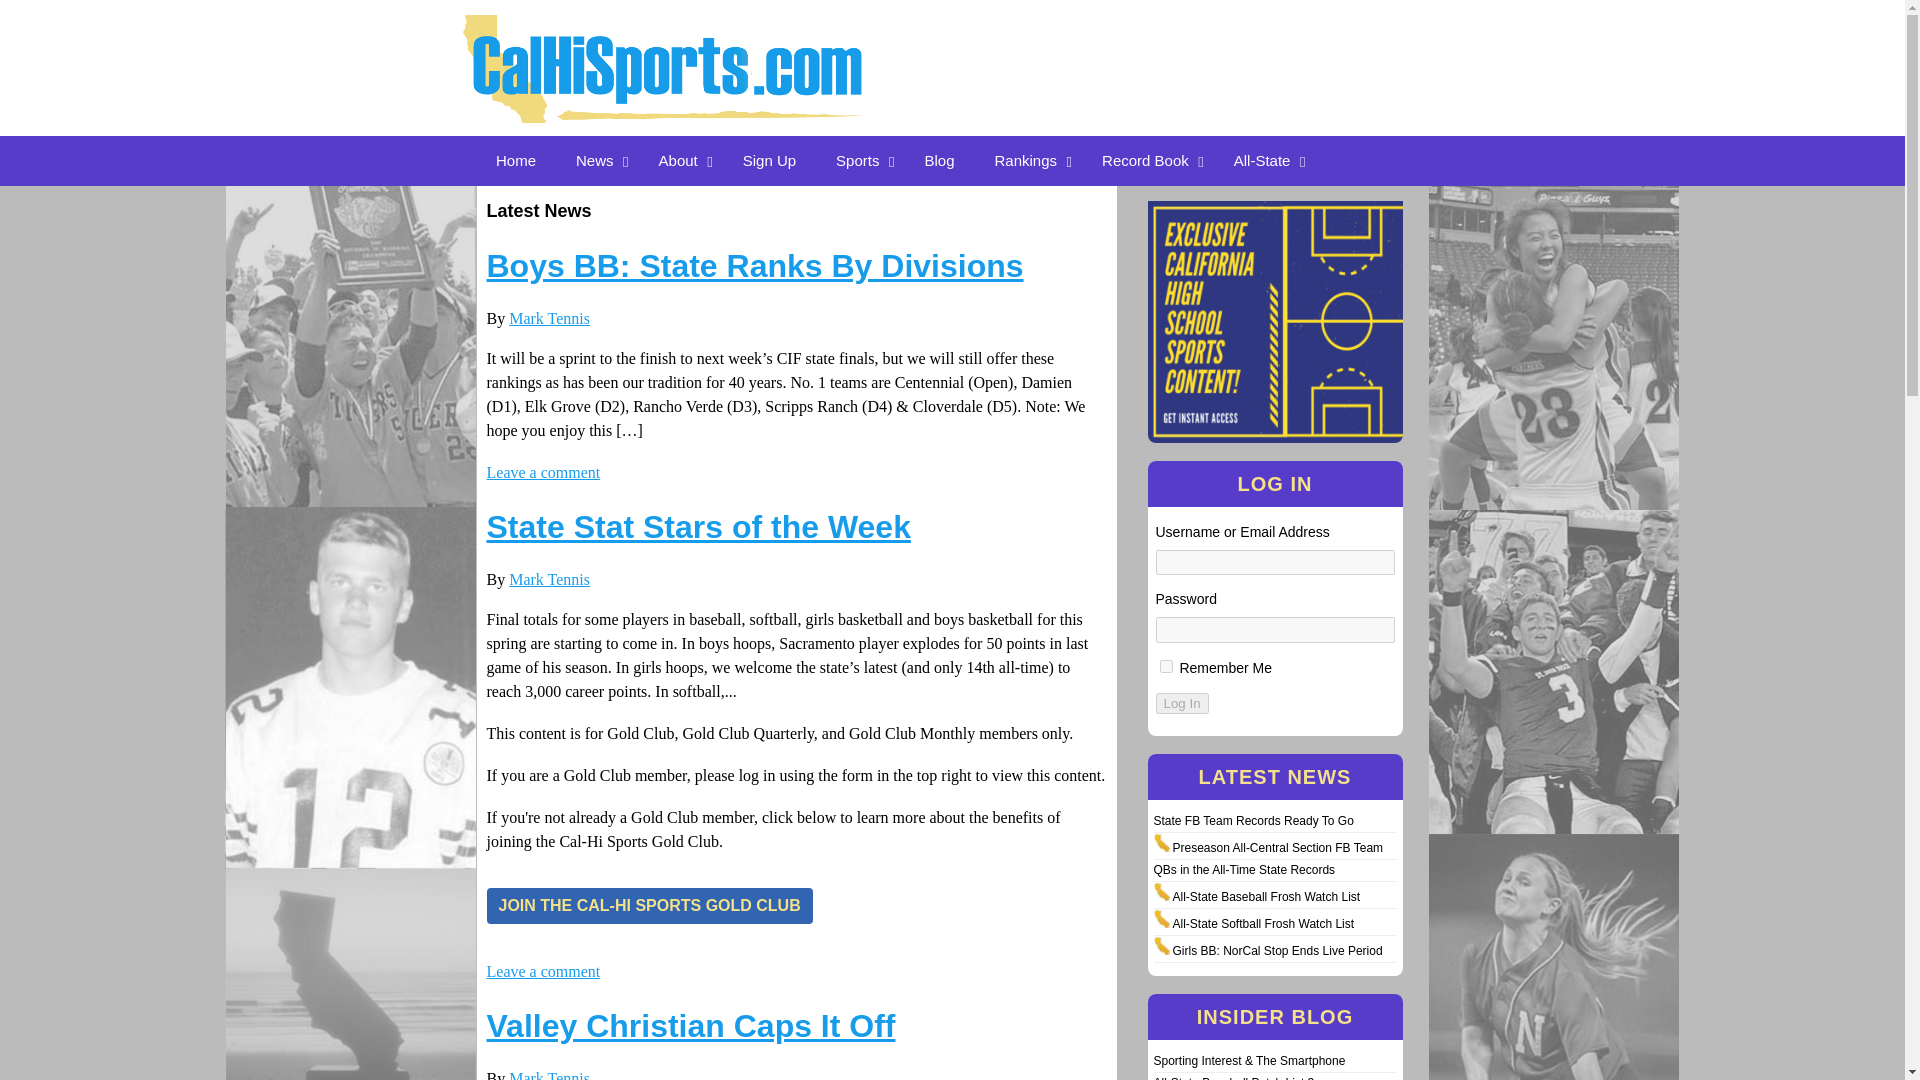 Image resolution: width=1920 pixels, height=1080 pixels. Describe the element at coordinates (770, 160) in the screenshot. I see `Sign Up` at that location.